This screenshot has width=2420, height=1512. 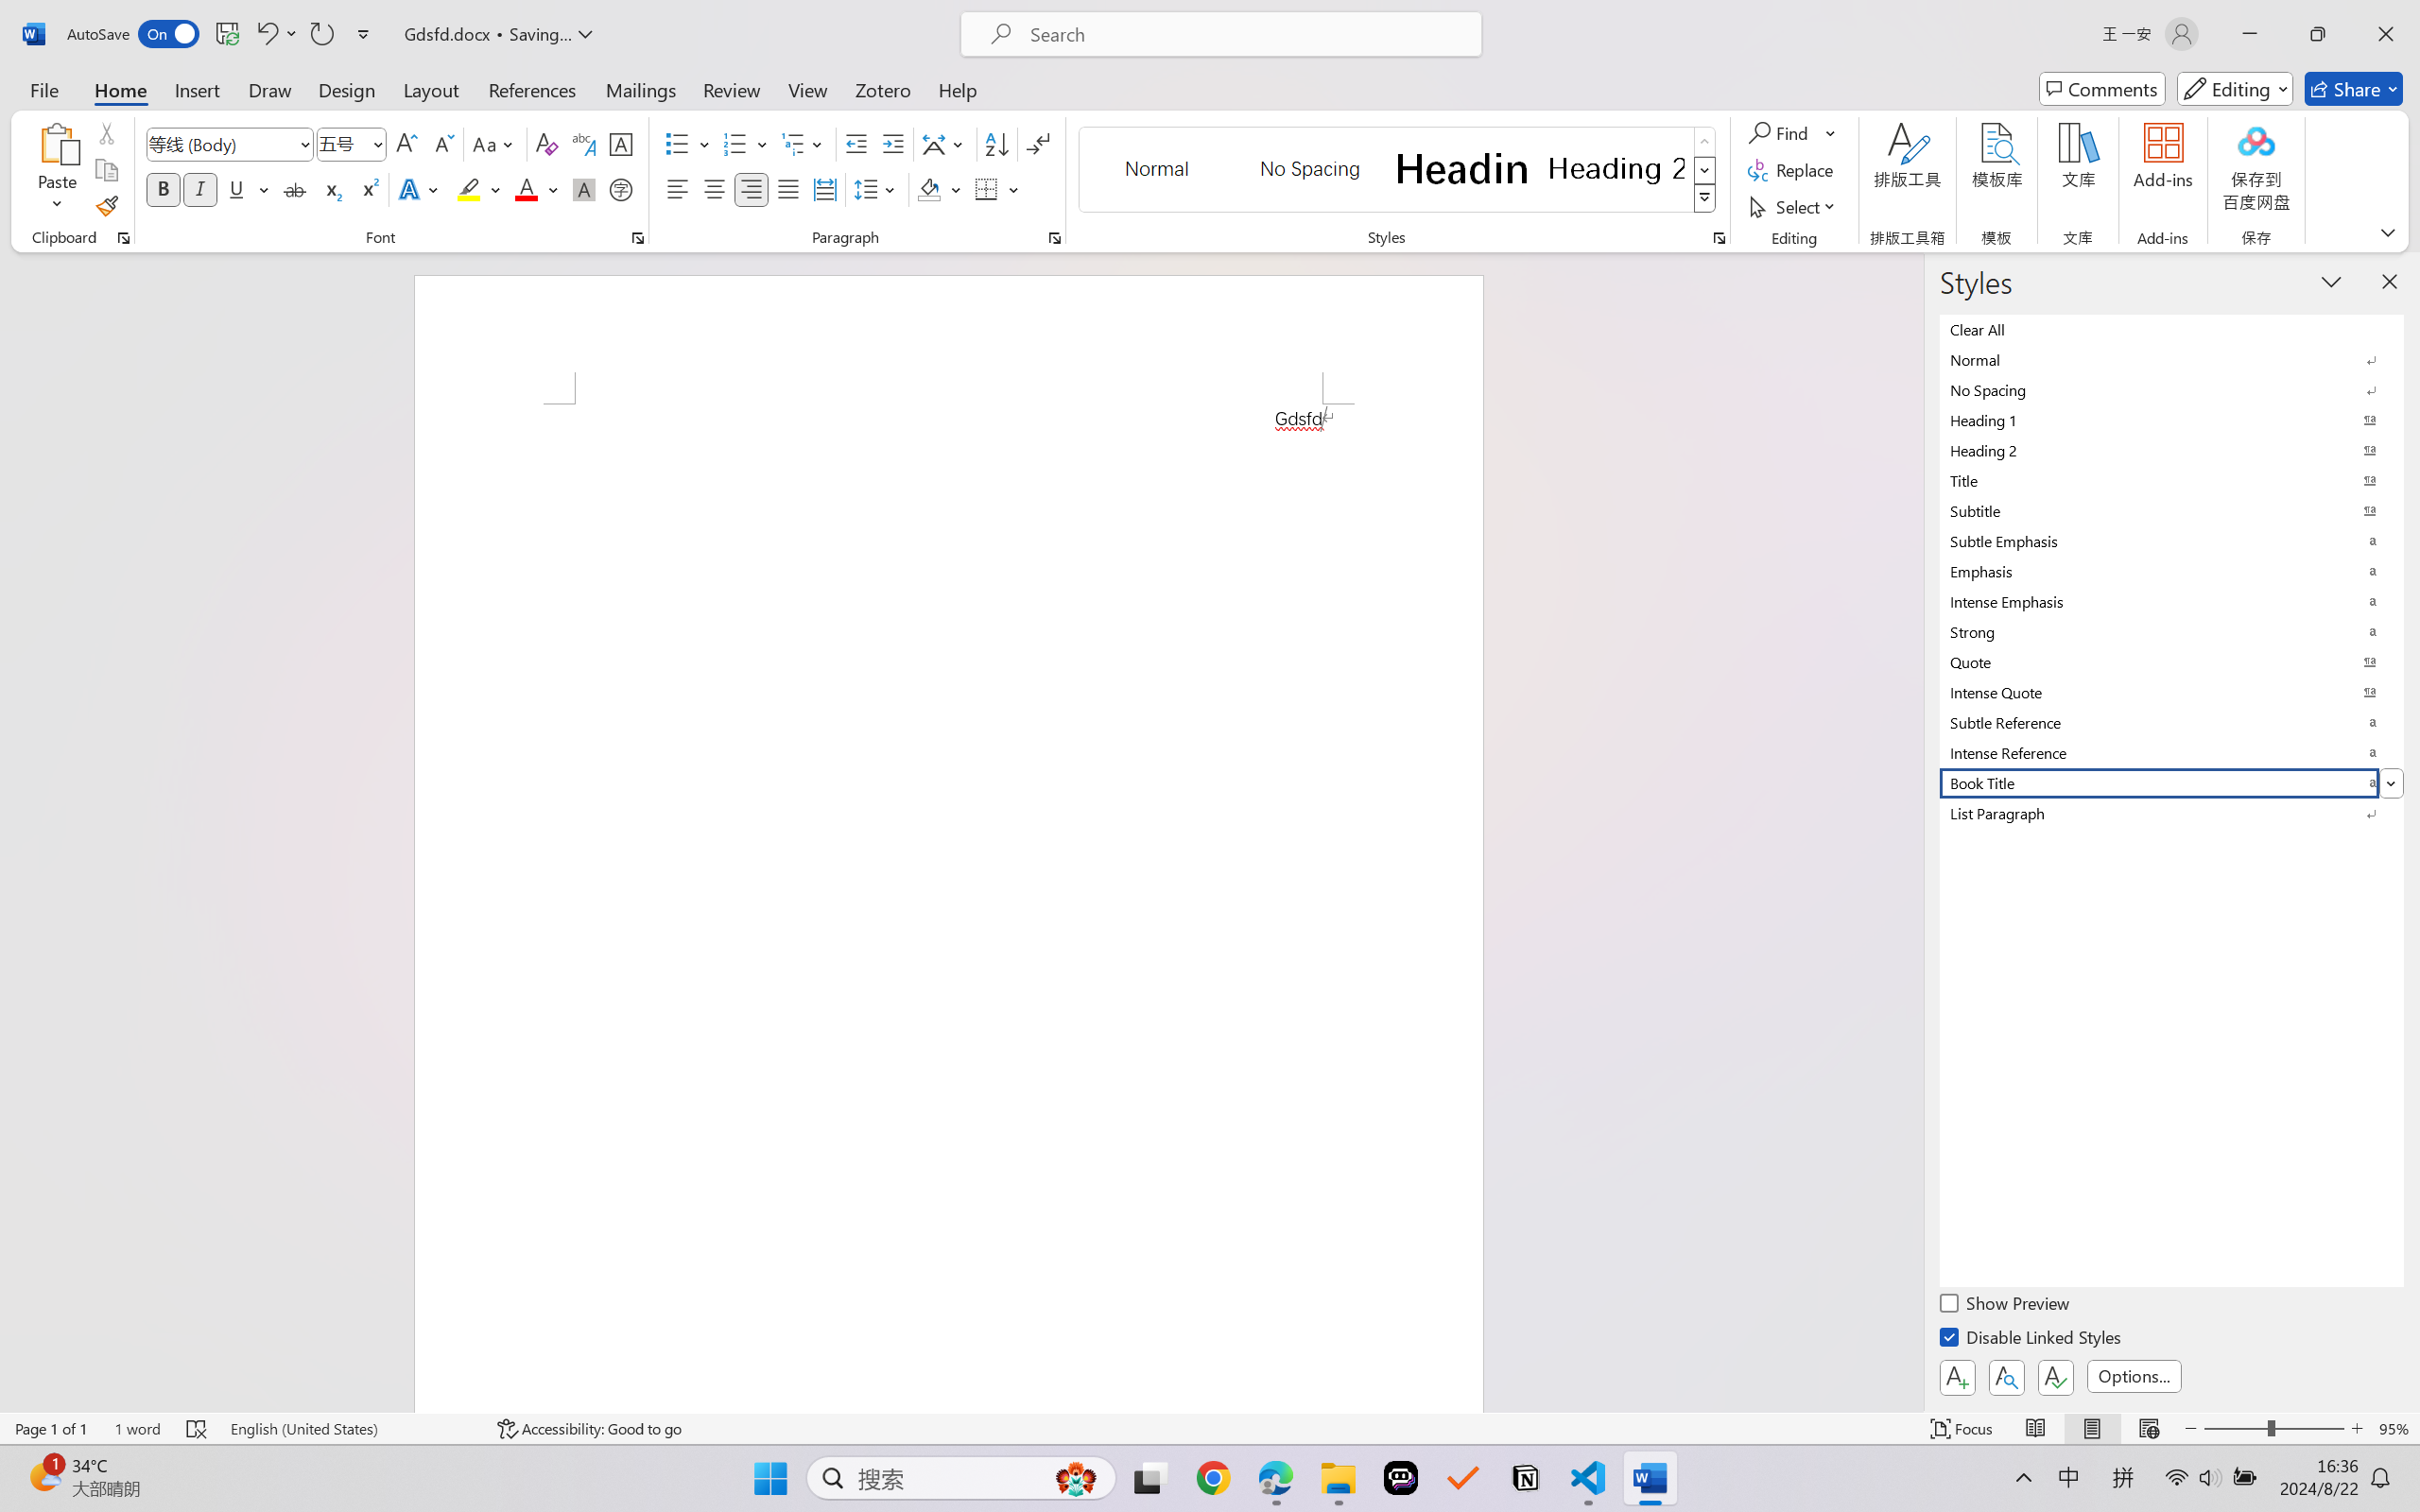 What do you see at coordinates (2032, 1340) in the screenshot?
I see `Disable Linked Styles` at bounding box center [2032, 1340].